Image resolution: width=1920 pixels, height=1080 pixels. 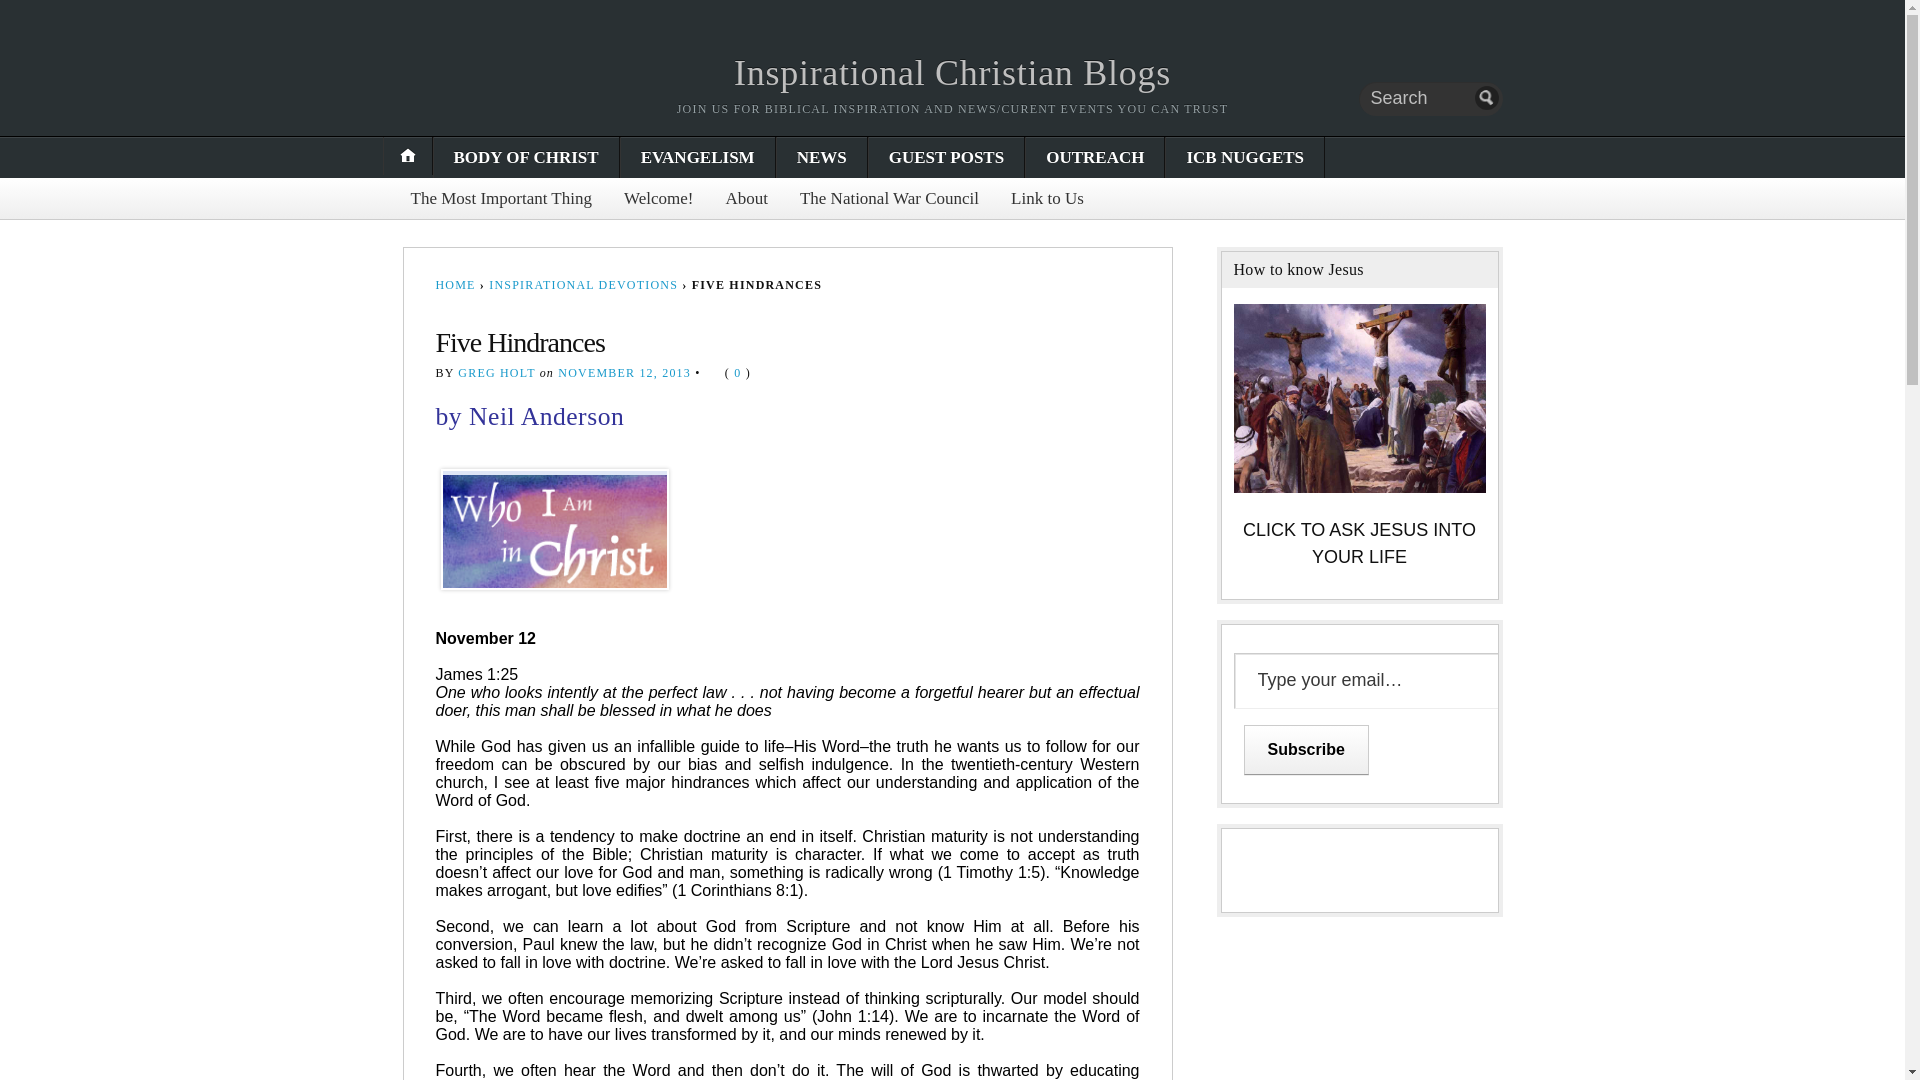 What do you see at coordinates (526, 158) in the screenshot?
I see `BODY OF CHRIST` at bounding box center [526, 158].